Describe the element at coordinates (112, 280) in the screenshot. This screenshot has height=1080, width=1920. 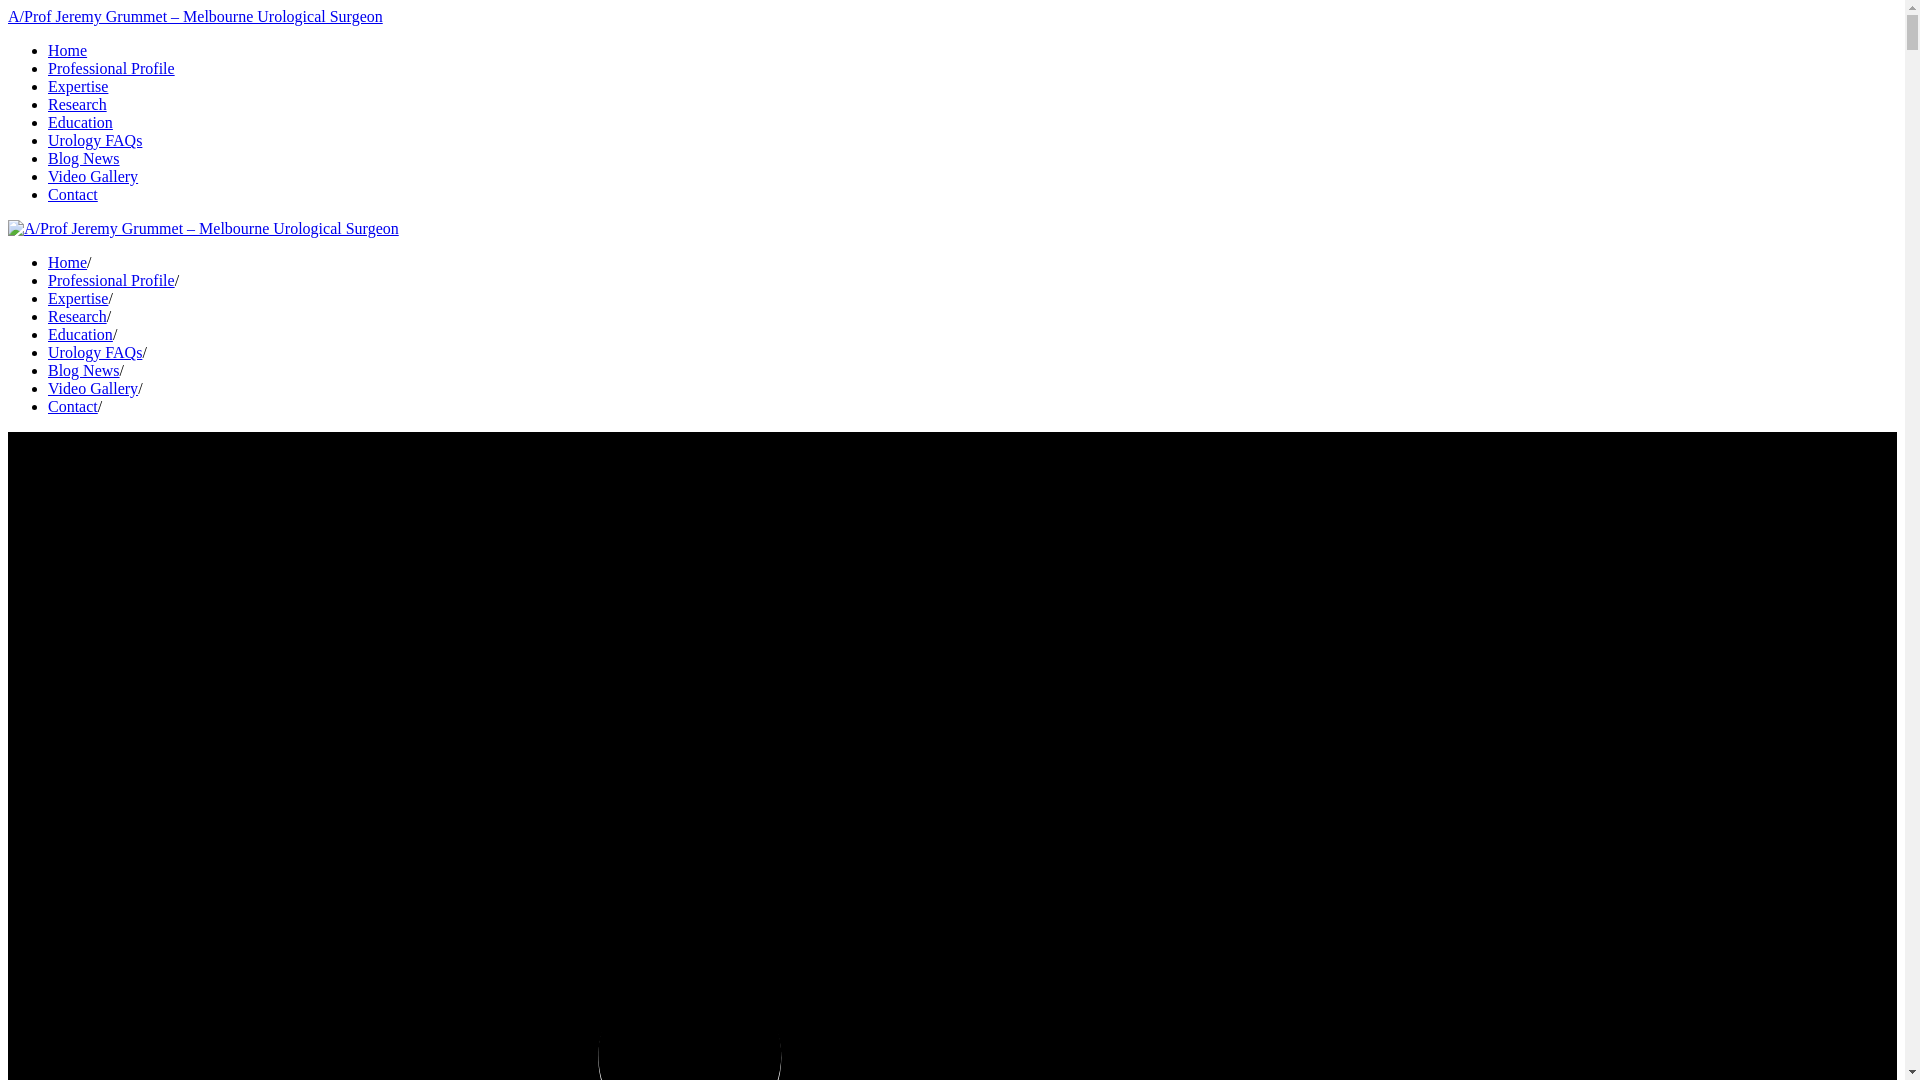
I see `Professional Profile` at that location.